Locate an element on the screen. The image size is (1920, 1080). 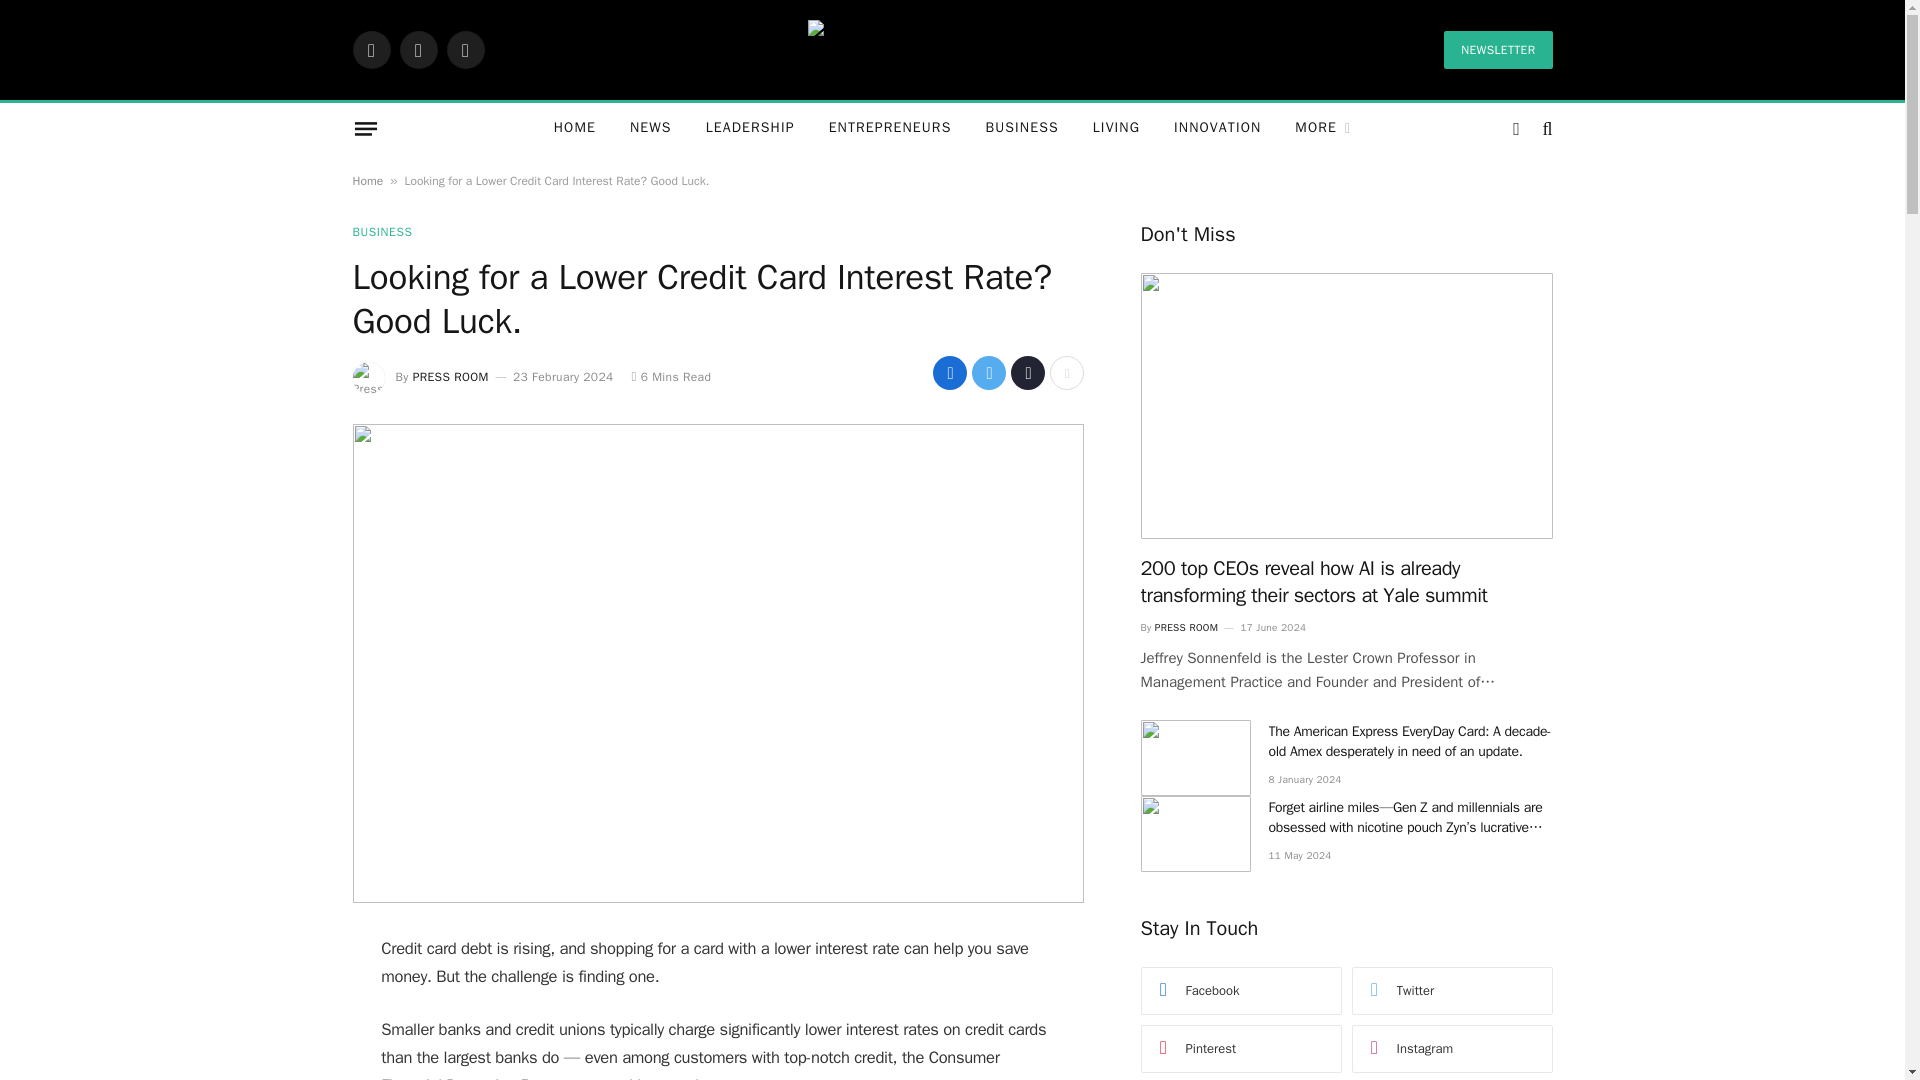
Instagram is located at coordinates (464, 50).